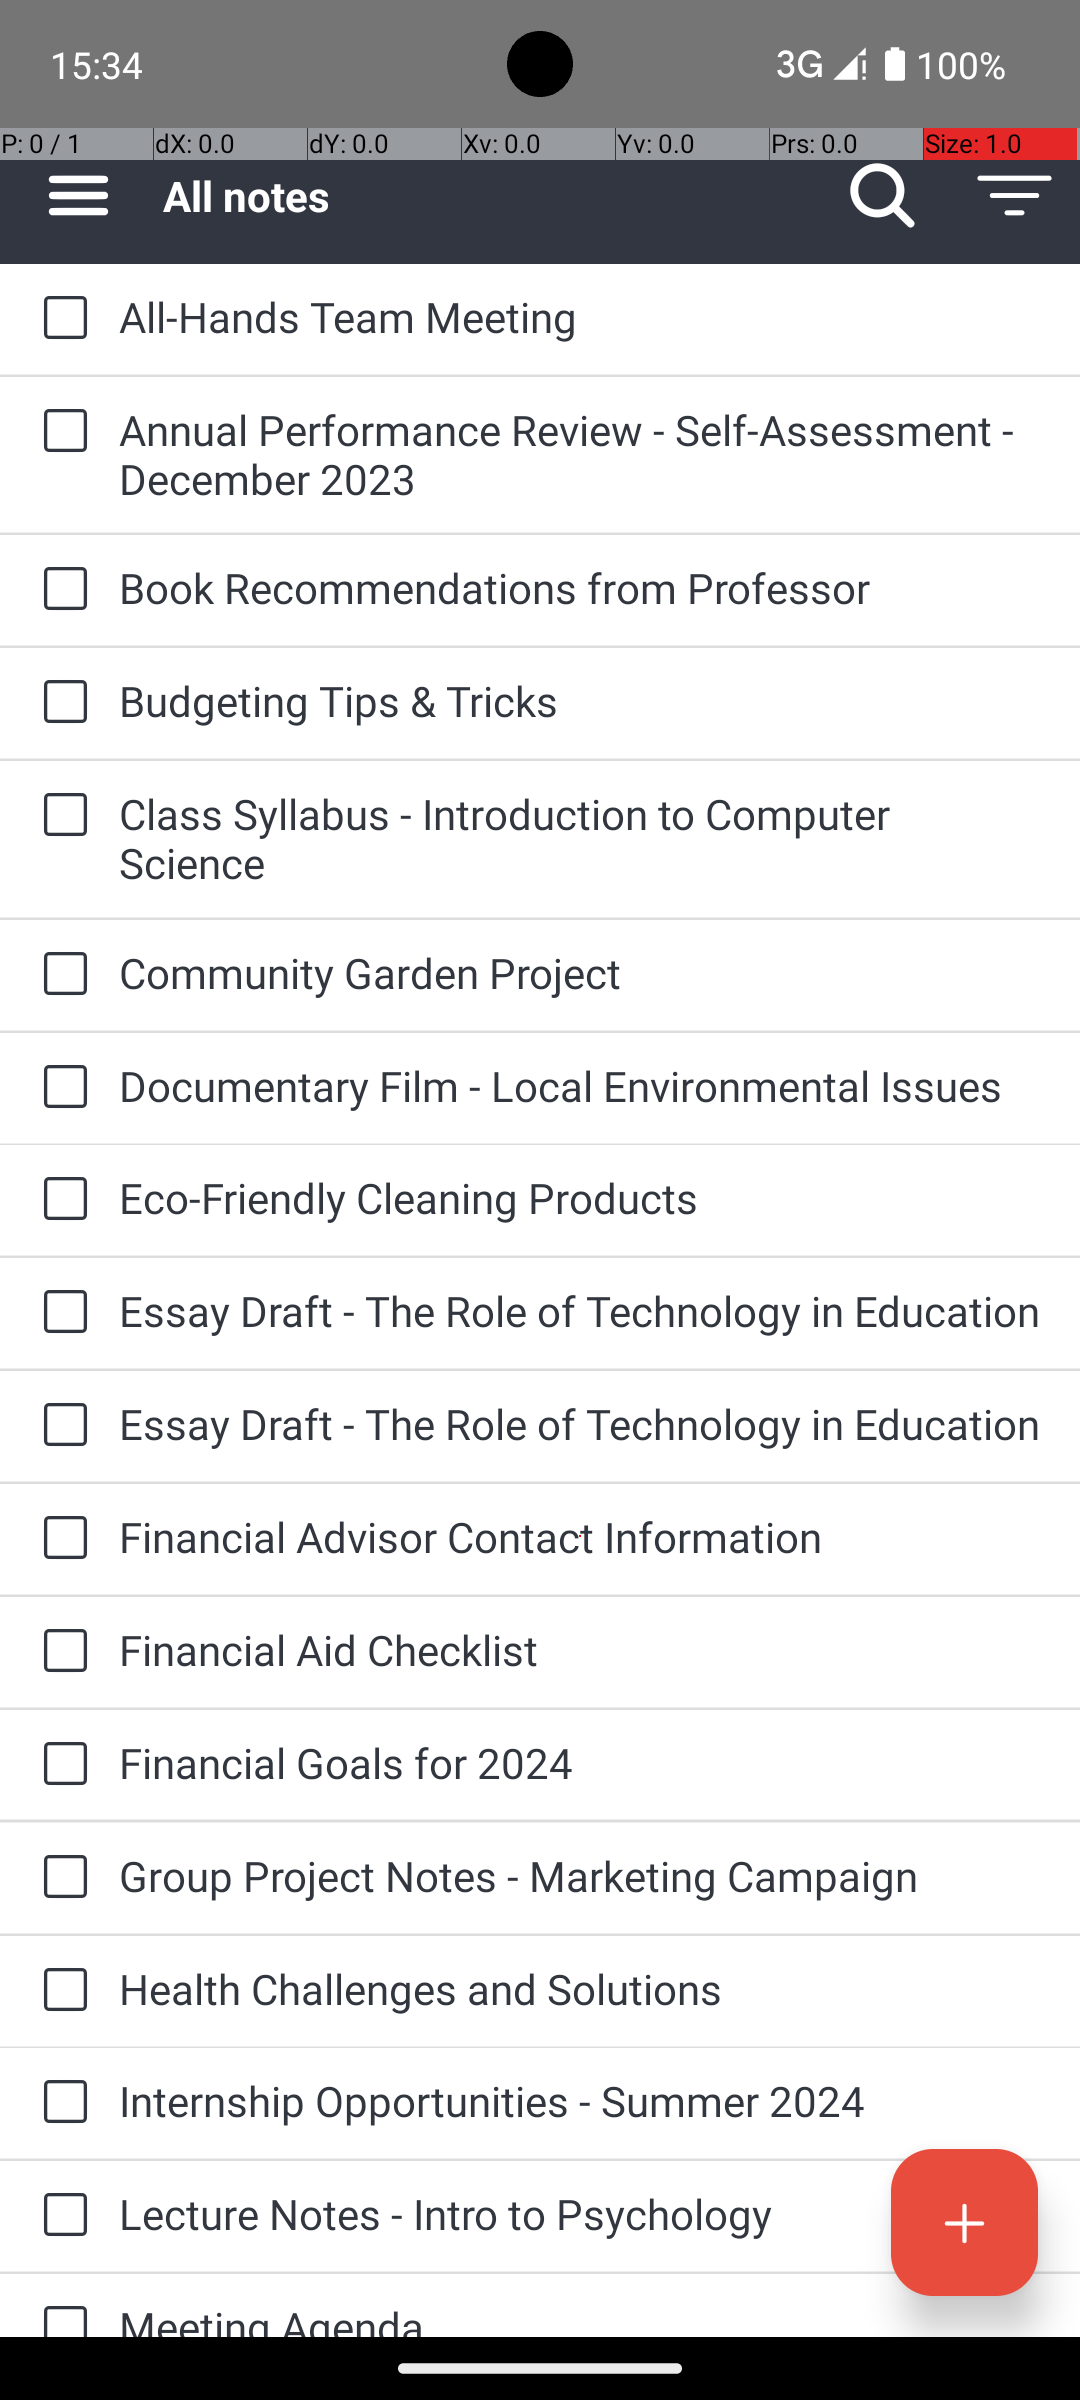 The height and width of the screenshot is (2400, 1080). Describe the element at coordinates (1014, 196) in the screenshot. I see `Sort notes by` at that location.